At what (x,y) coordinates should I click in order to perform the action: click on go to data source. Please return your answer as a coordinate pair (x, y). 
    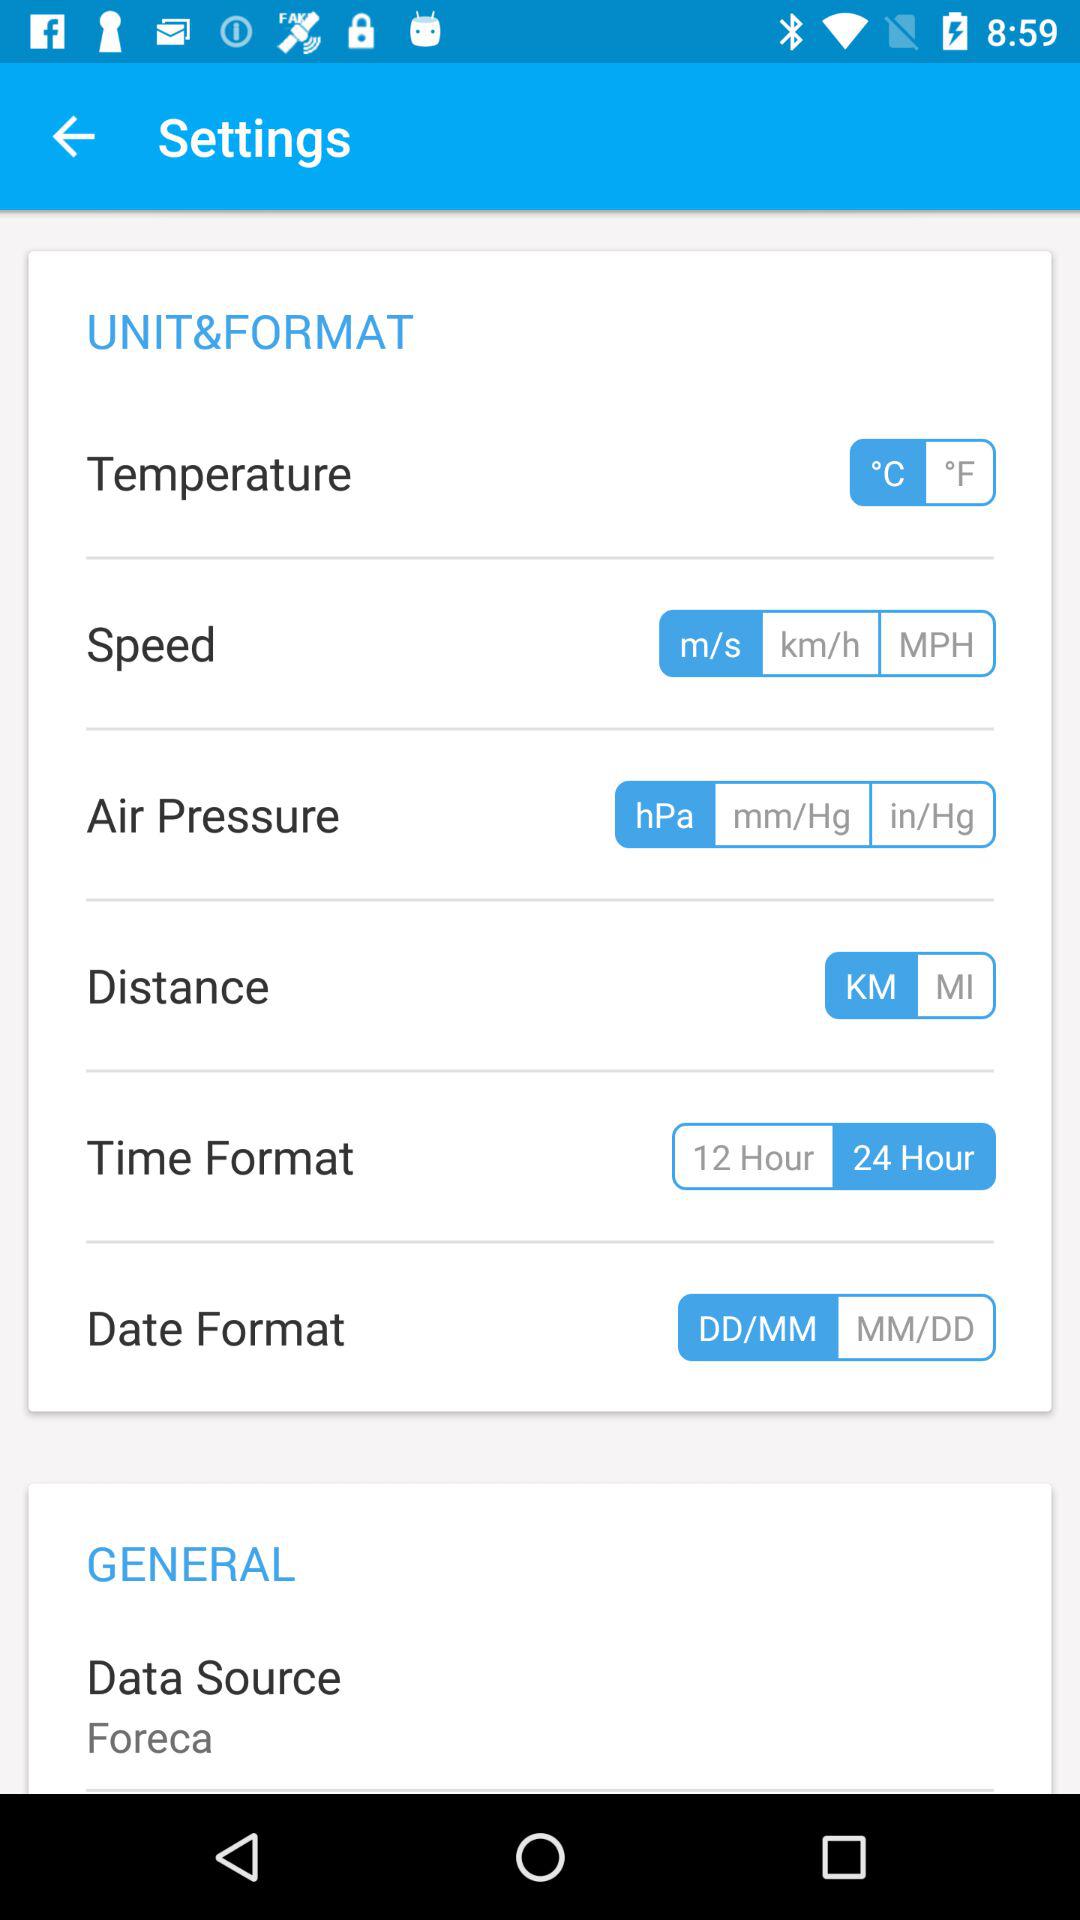
    Looking at the image, I should click on (540, 1704).